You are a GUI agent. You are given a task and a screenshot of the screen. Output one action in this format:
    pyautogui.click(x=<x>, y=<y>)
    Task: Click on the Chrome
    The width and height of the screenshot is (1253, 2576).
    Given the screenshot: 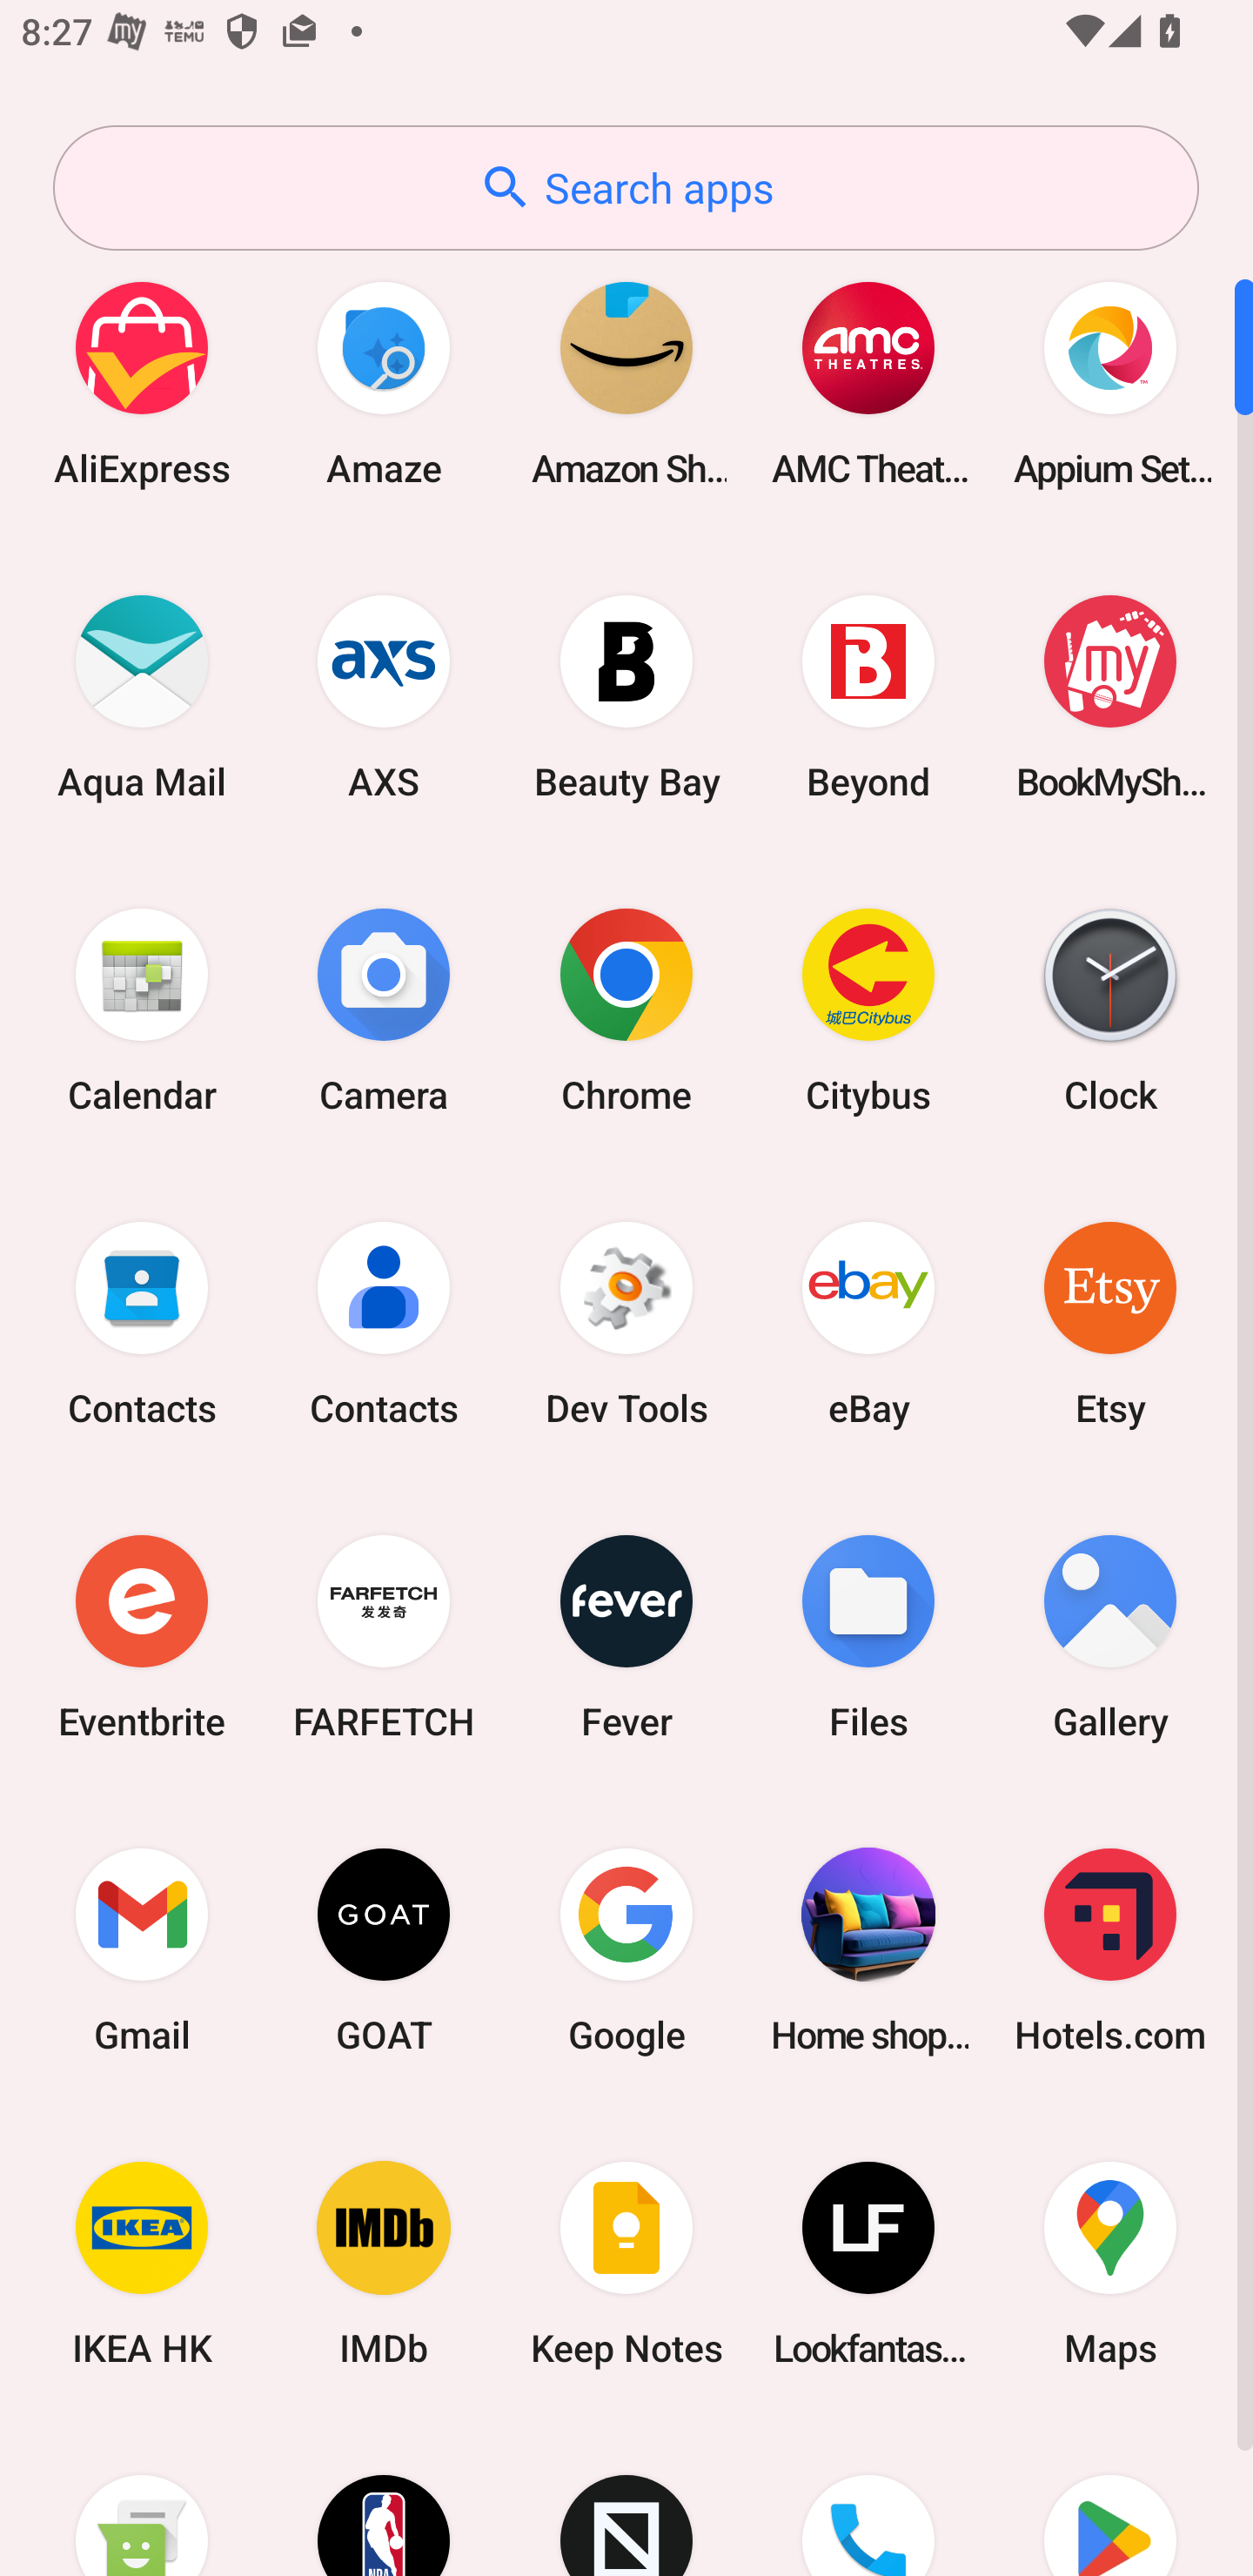 What is the action you would take?
    pyautogui.click(x=626, y=1010)
    